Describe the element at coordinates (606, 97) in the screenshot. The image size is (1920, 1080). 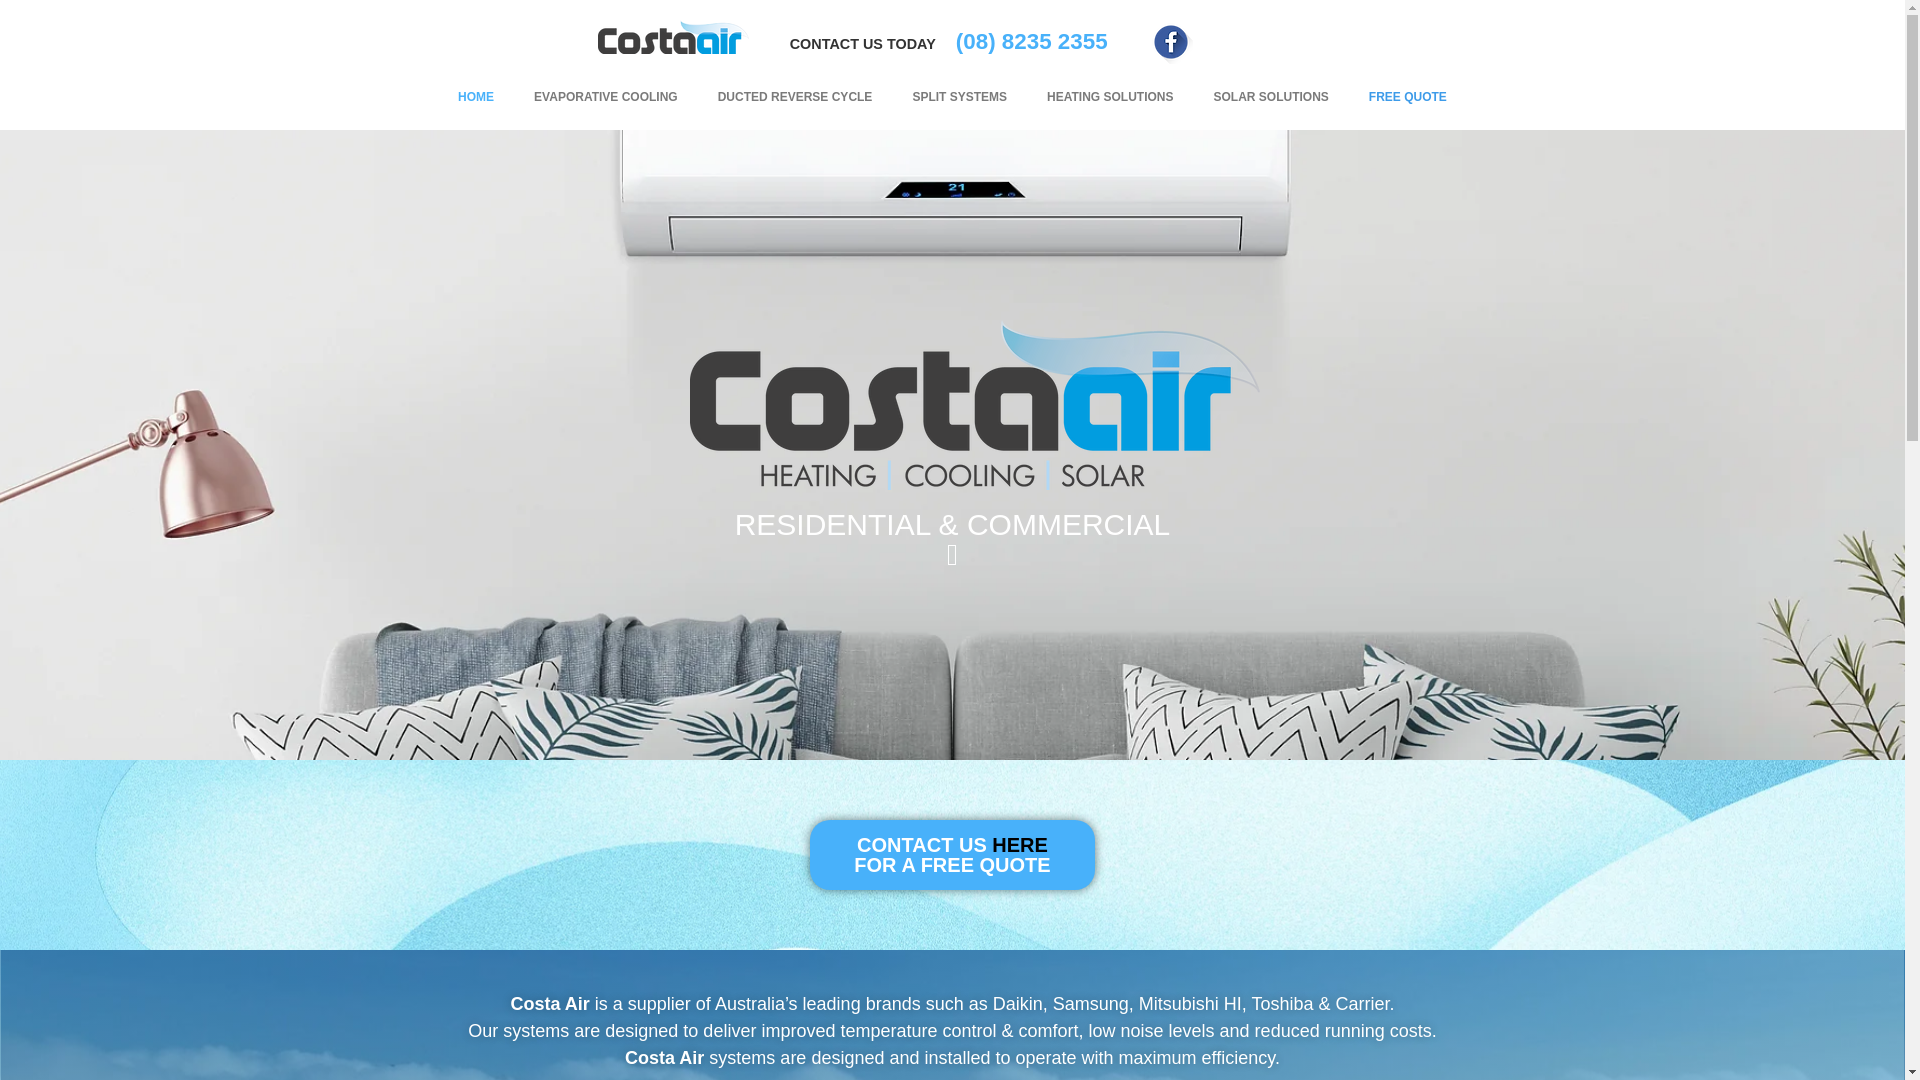
I see `EVAPORATIVE COOLING` at that location.